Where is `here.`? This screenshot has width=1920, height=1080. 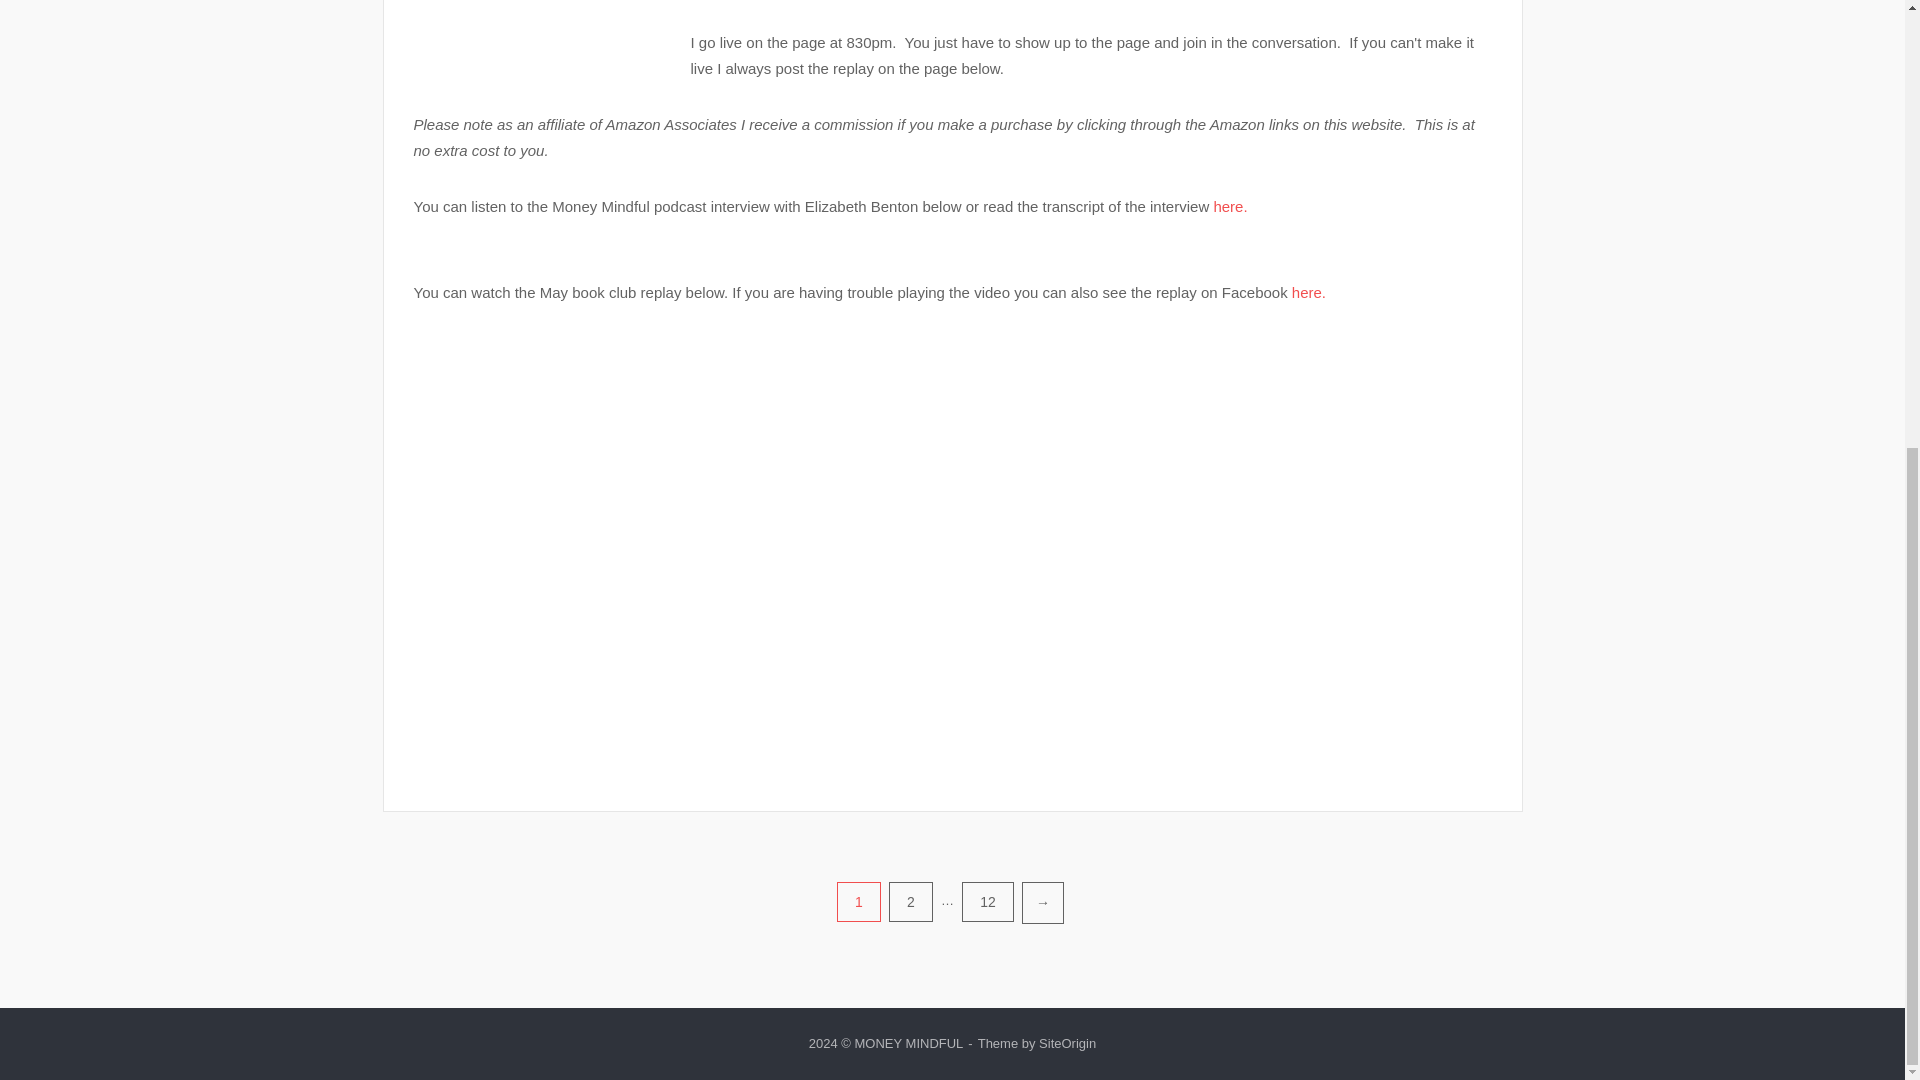
here. is located at coordinates (1230, 206).